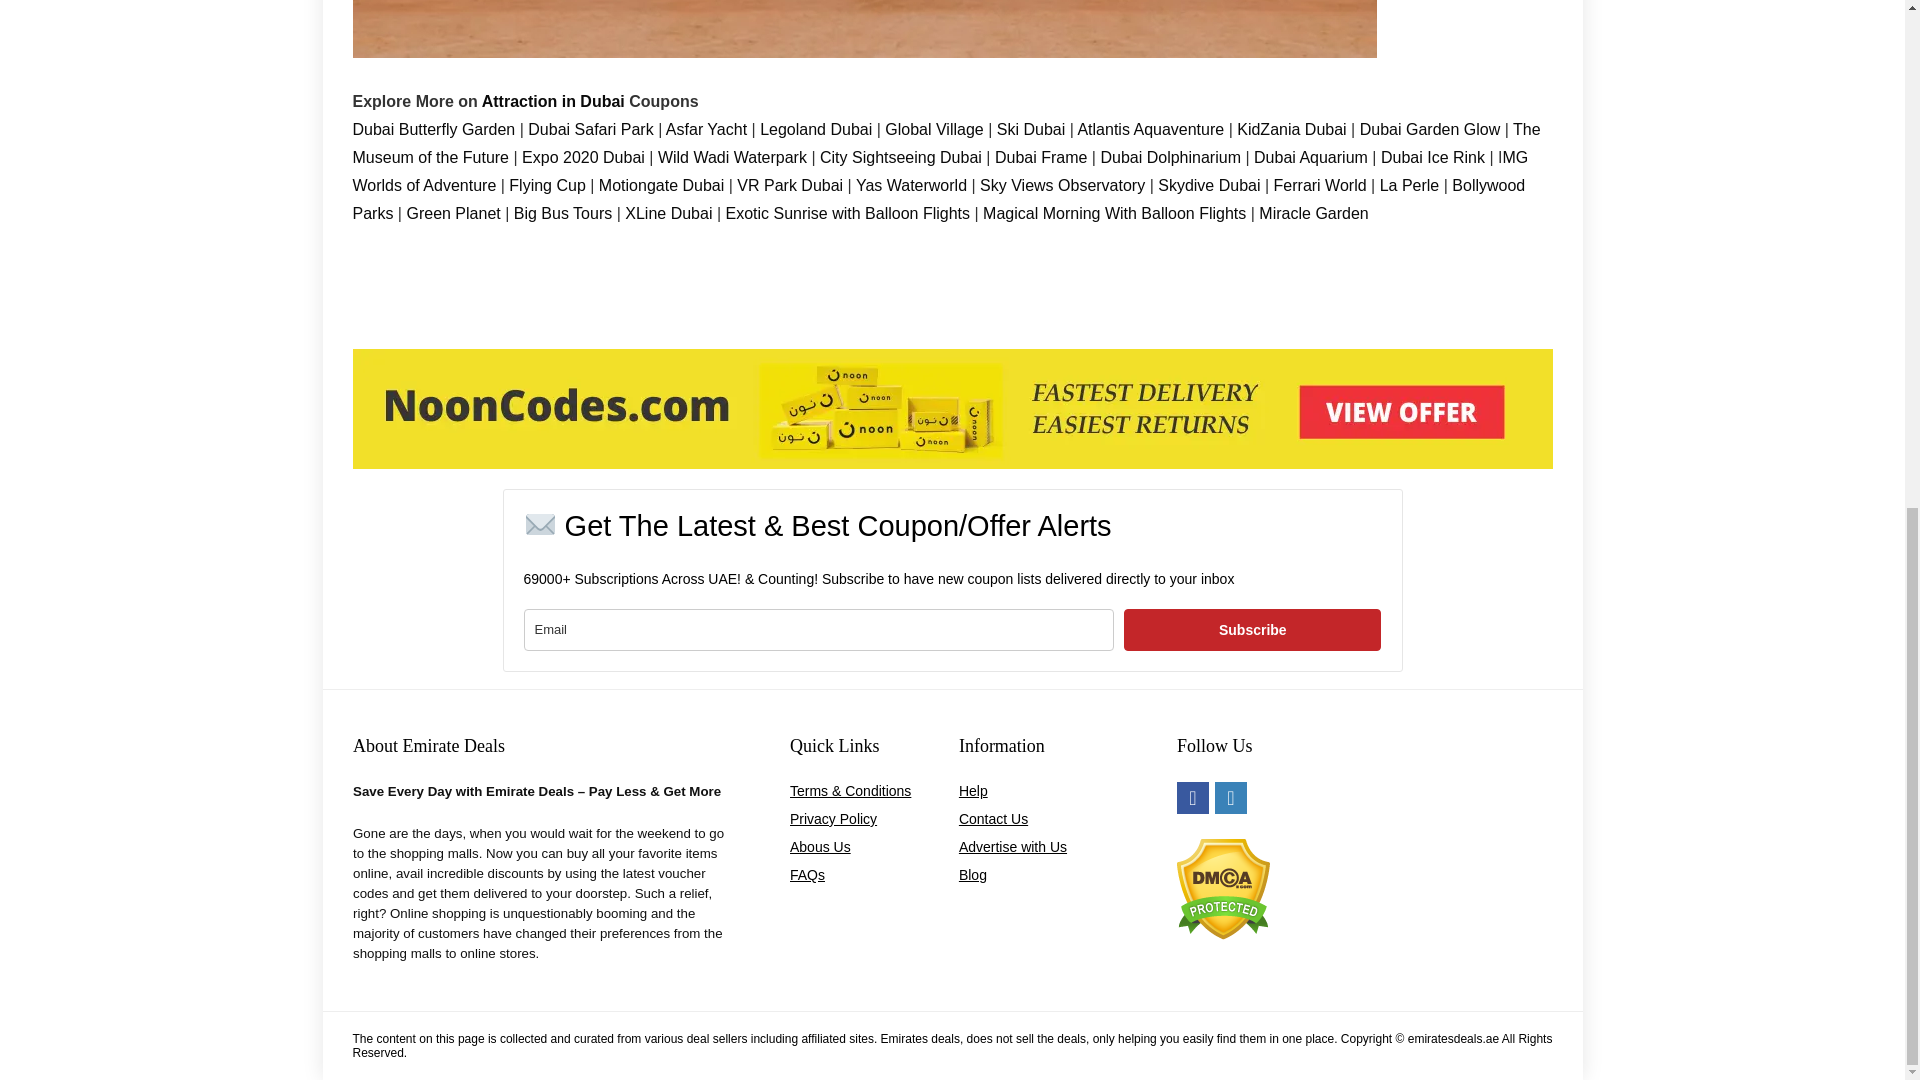  What do you see at coordinates (1430, 129) in the screenshot?
I see `Dubai Garden Glow` at bounding box center [1430, 129].